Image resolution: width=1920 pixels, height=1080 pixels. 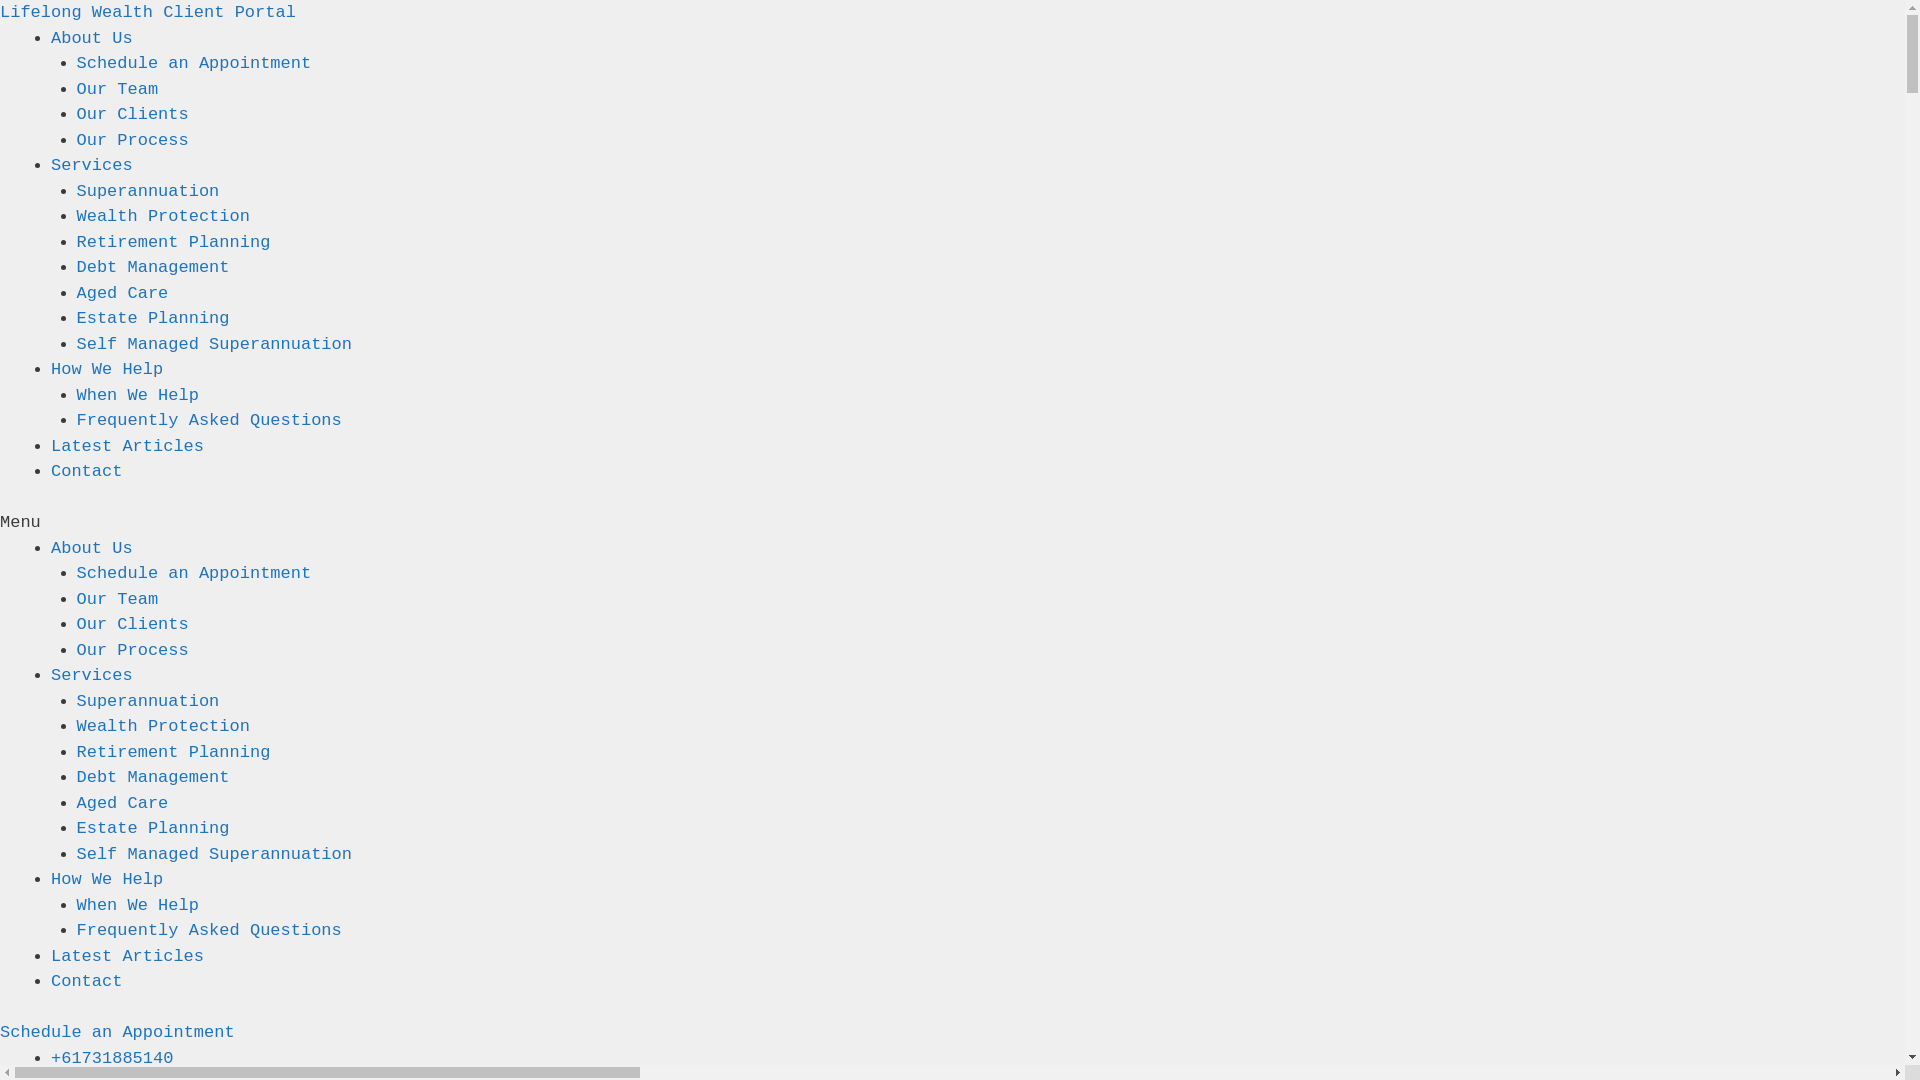 I want to click on Our Clients, so click(x=132, y=114).